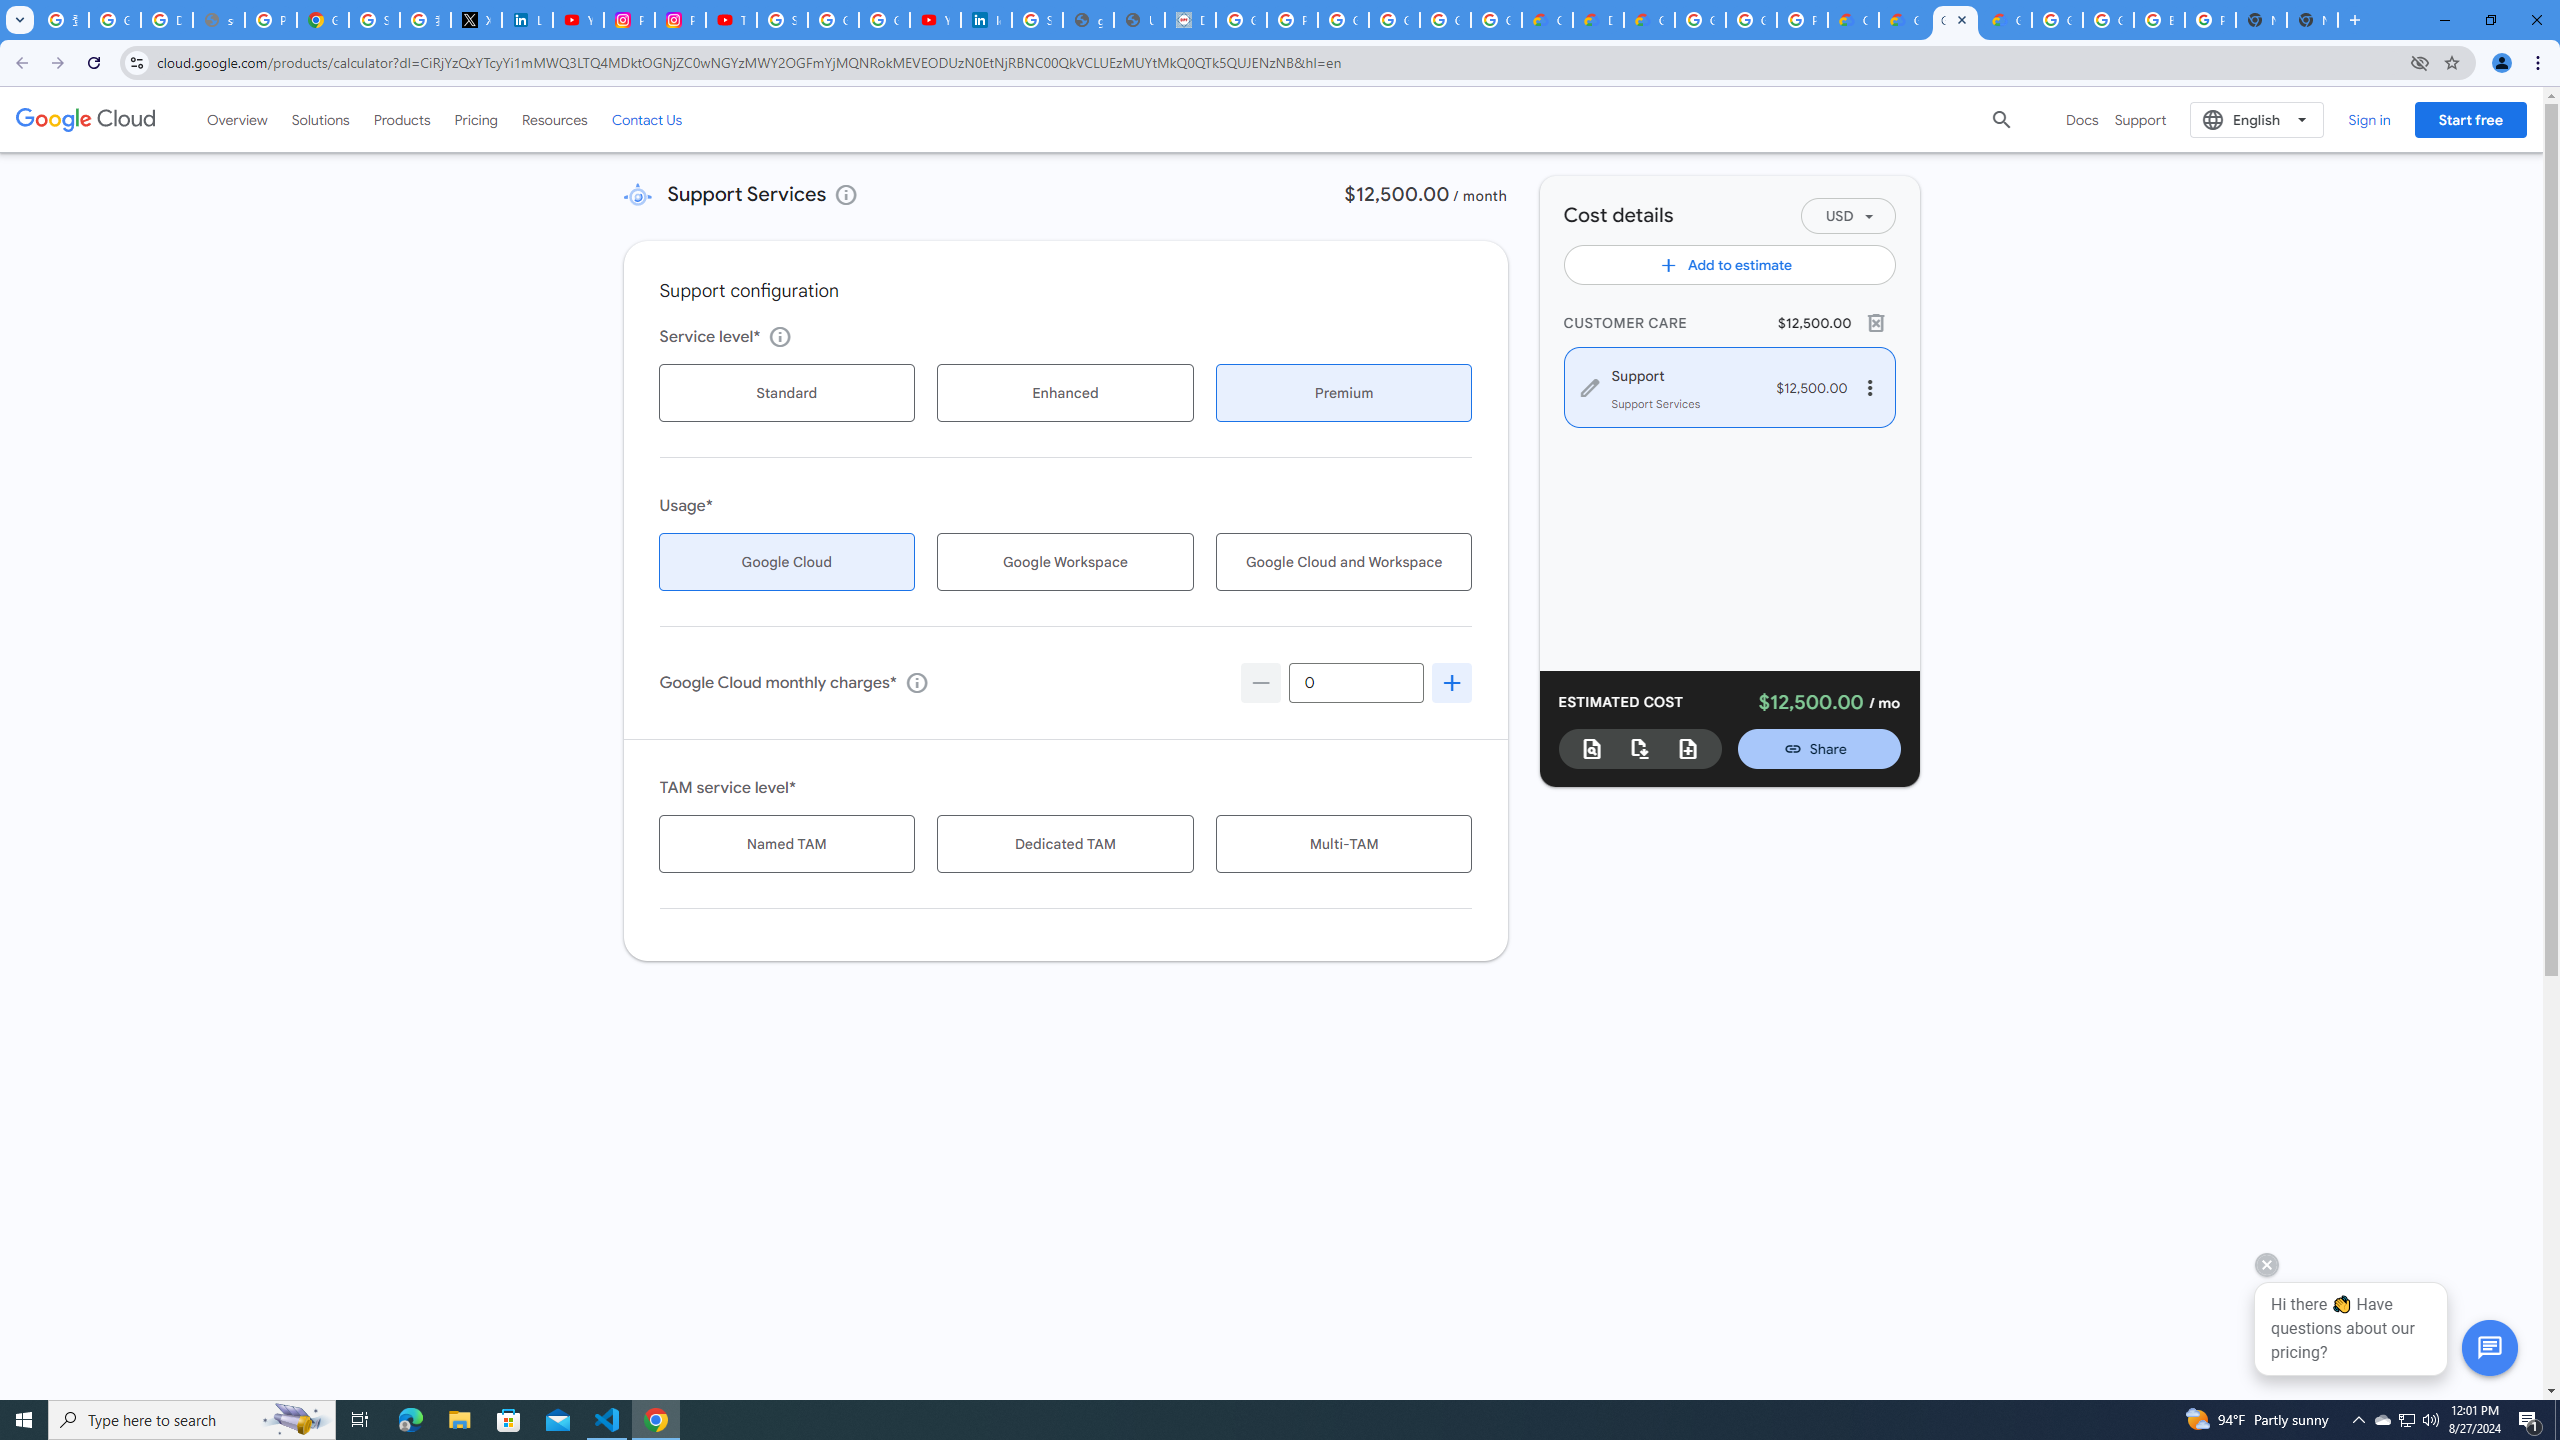  Describe the element at coordinates (1680, 374) in the screenshot. I see `Rename Support` at that location.